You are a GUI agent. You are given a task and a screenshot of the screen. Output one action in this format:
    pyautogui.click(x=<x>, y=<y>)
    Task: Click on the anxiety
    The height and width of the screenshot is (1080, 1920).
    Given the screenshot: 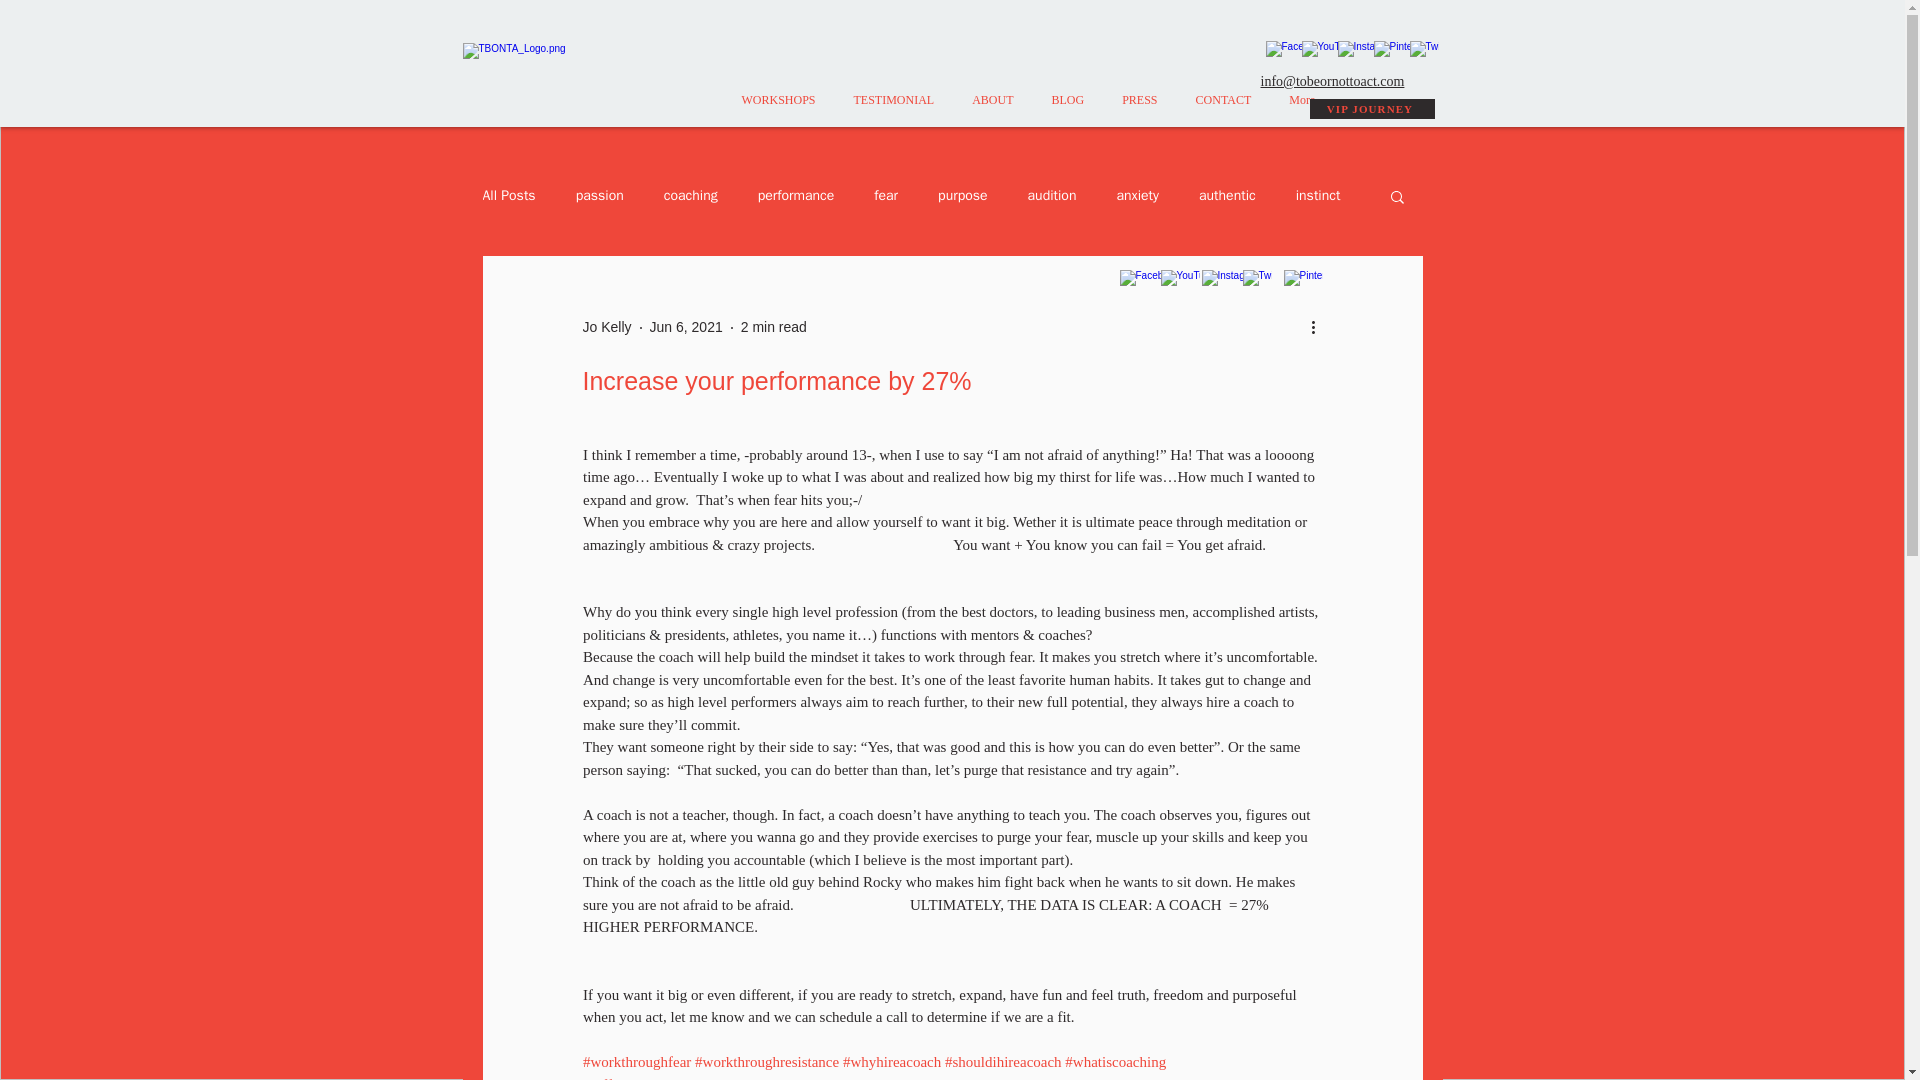 What is the action you would take?
    pyautogui.click(x=1137, y=196)
    